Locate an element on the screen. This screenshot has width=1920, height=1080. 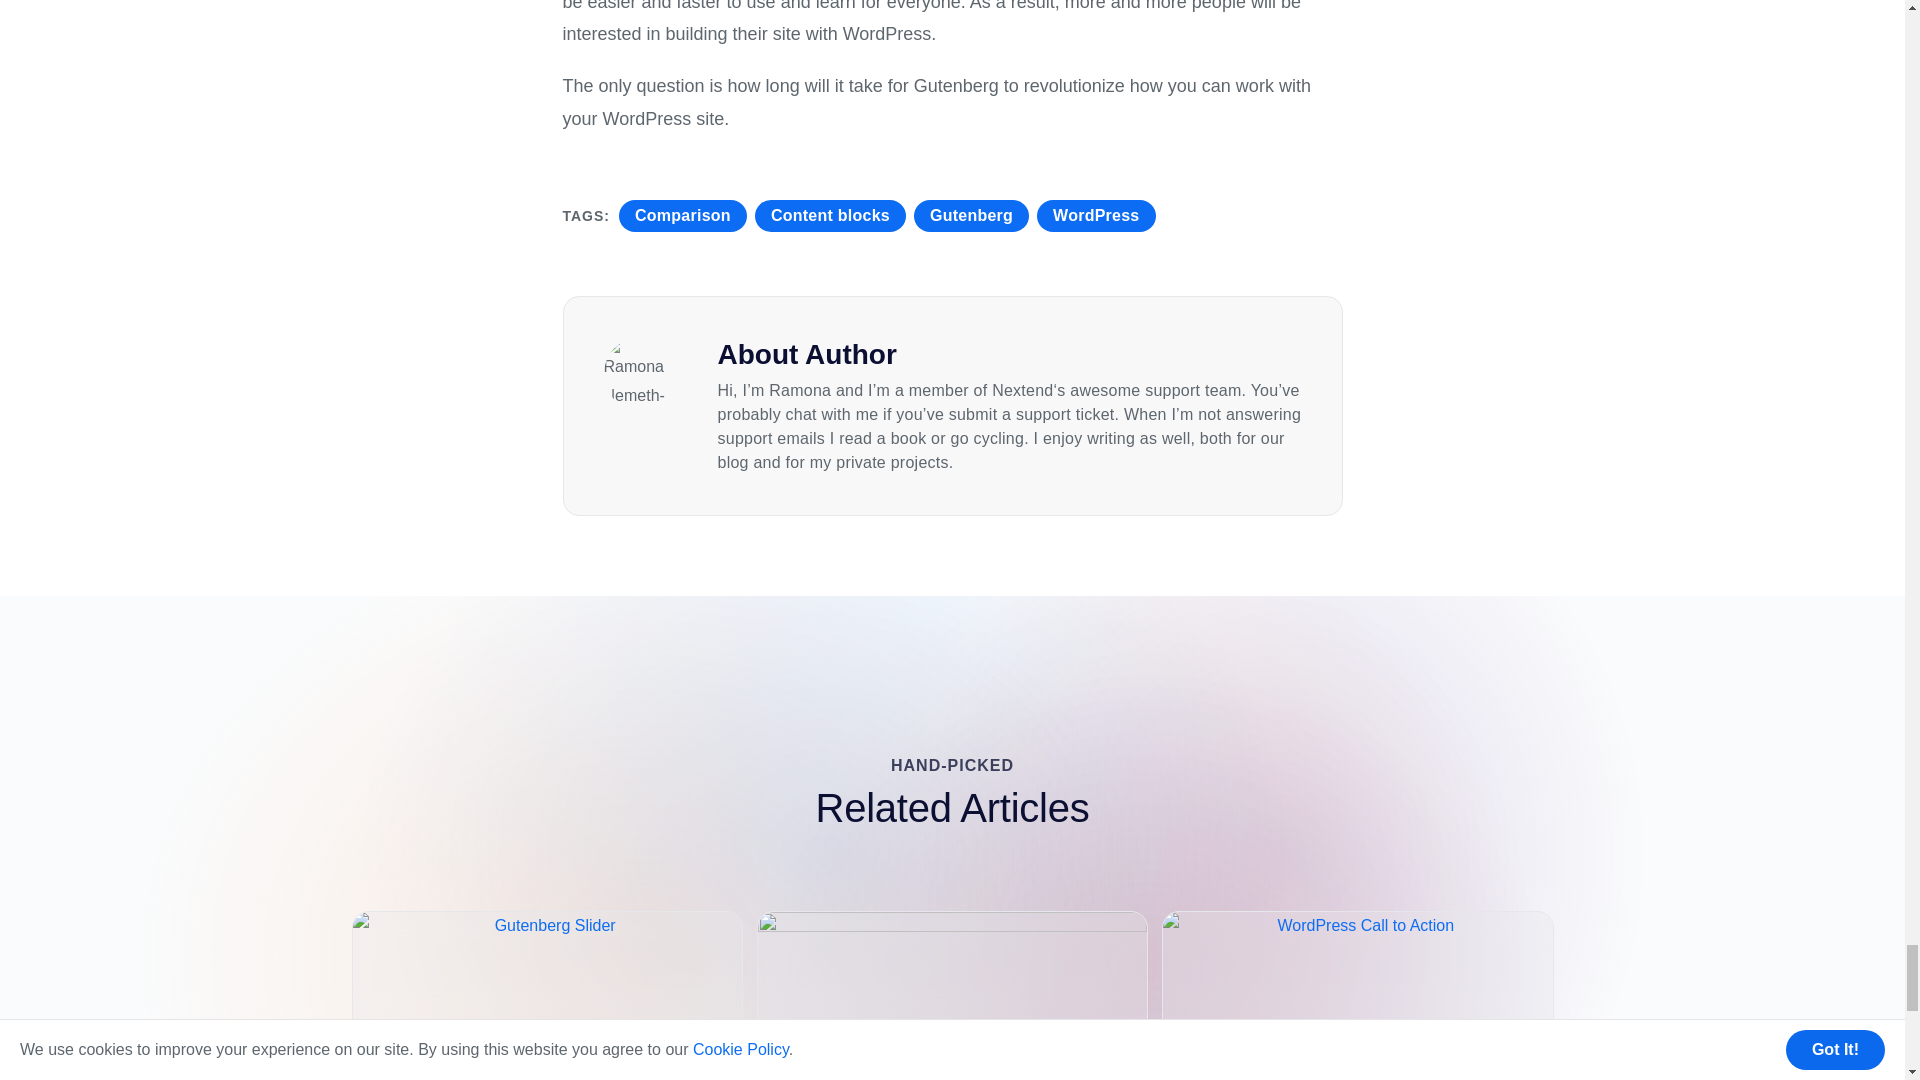
WordPress is located at coordinates (1096, 216).